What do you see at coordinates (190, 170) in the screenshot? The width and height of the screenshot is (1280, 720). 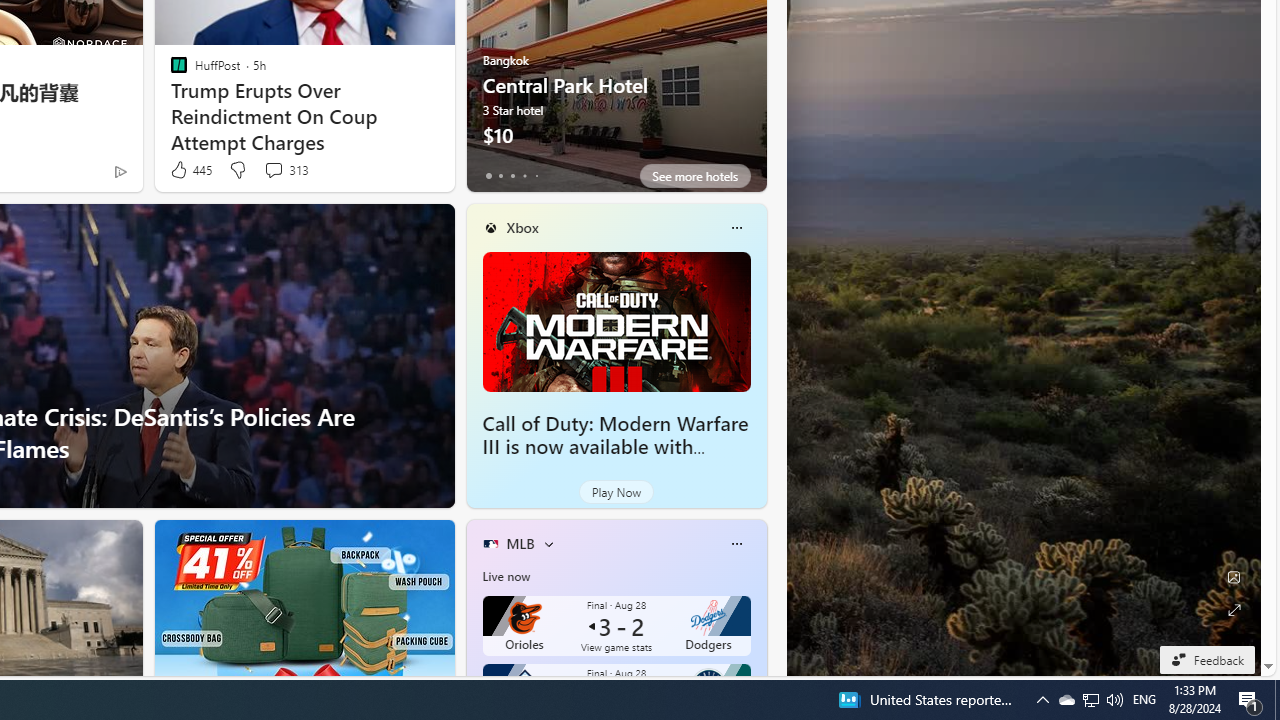 I see `445 Like` at bounding box center [190, 170].